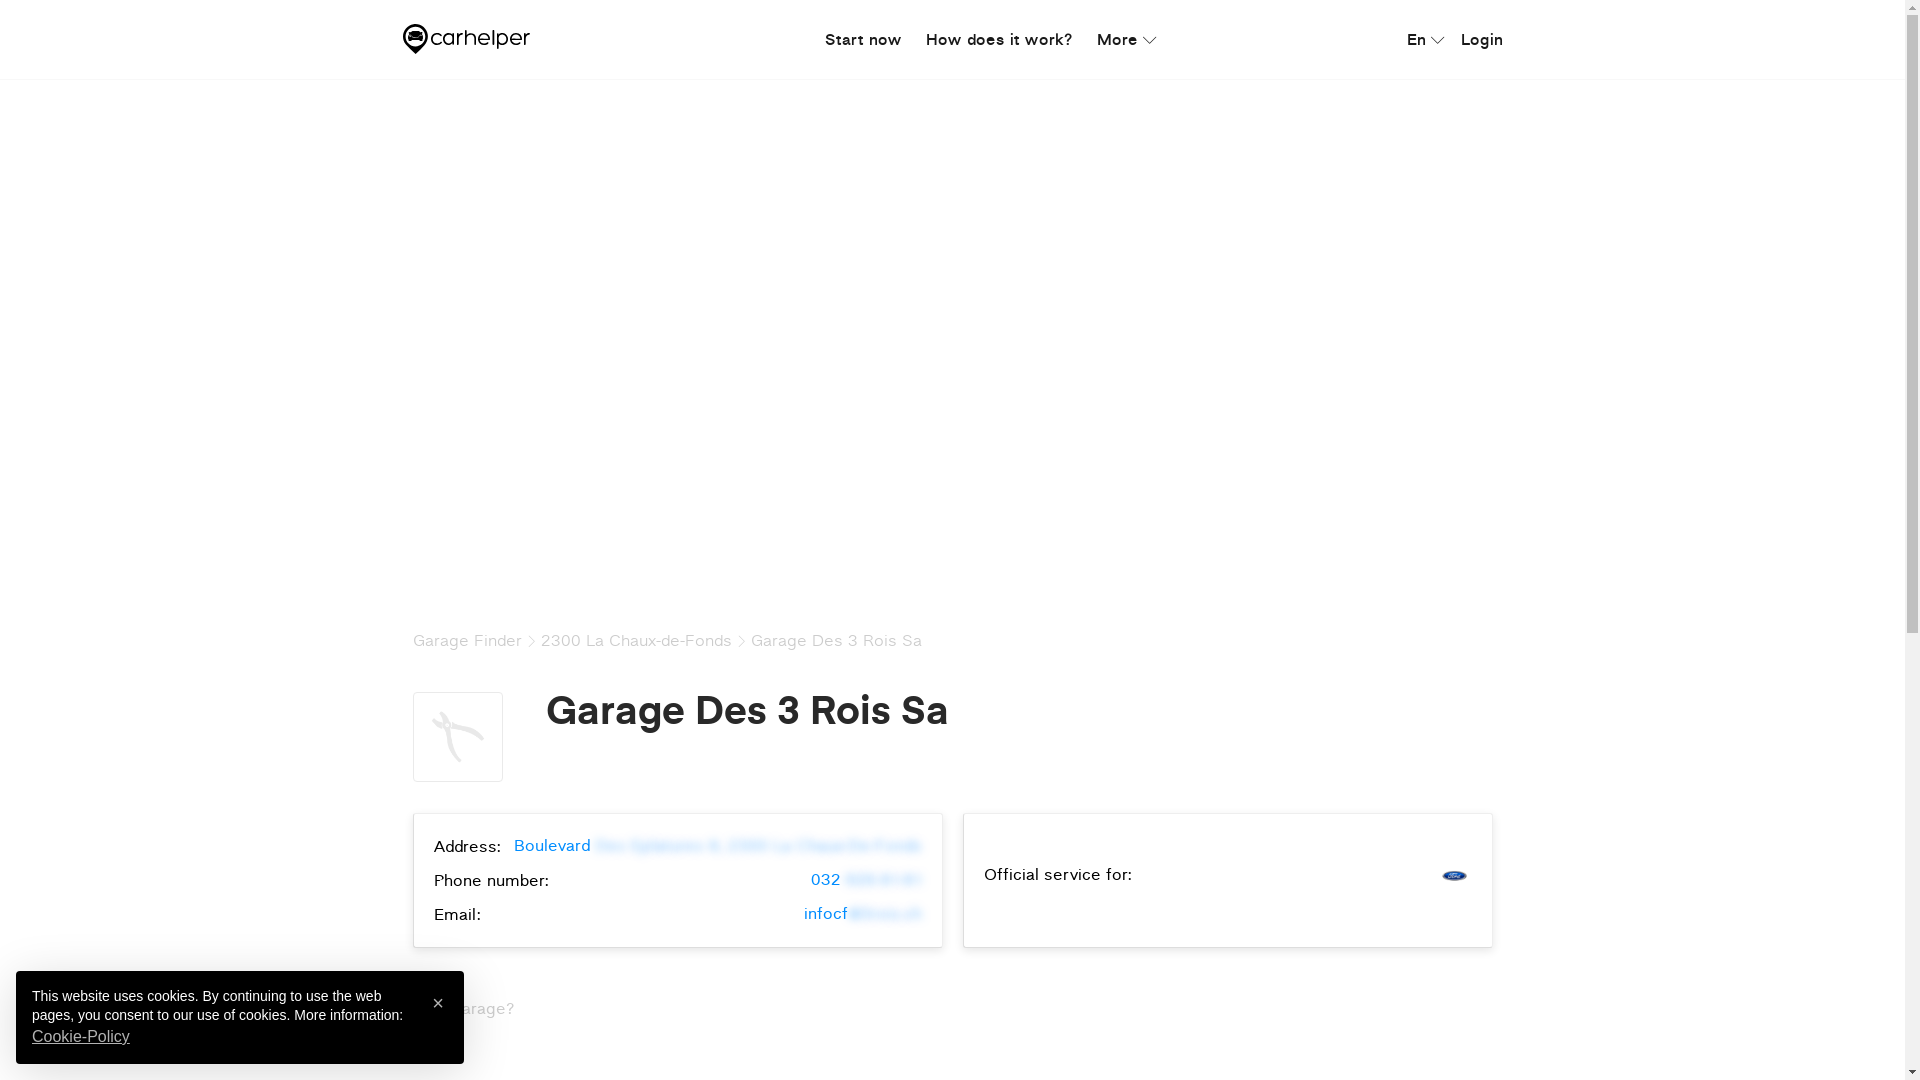 This screenshot has height=1080, width=1920. Describe the element at coordinates (1000, 39) in the screenshot. I see `How does it work?` at that location.